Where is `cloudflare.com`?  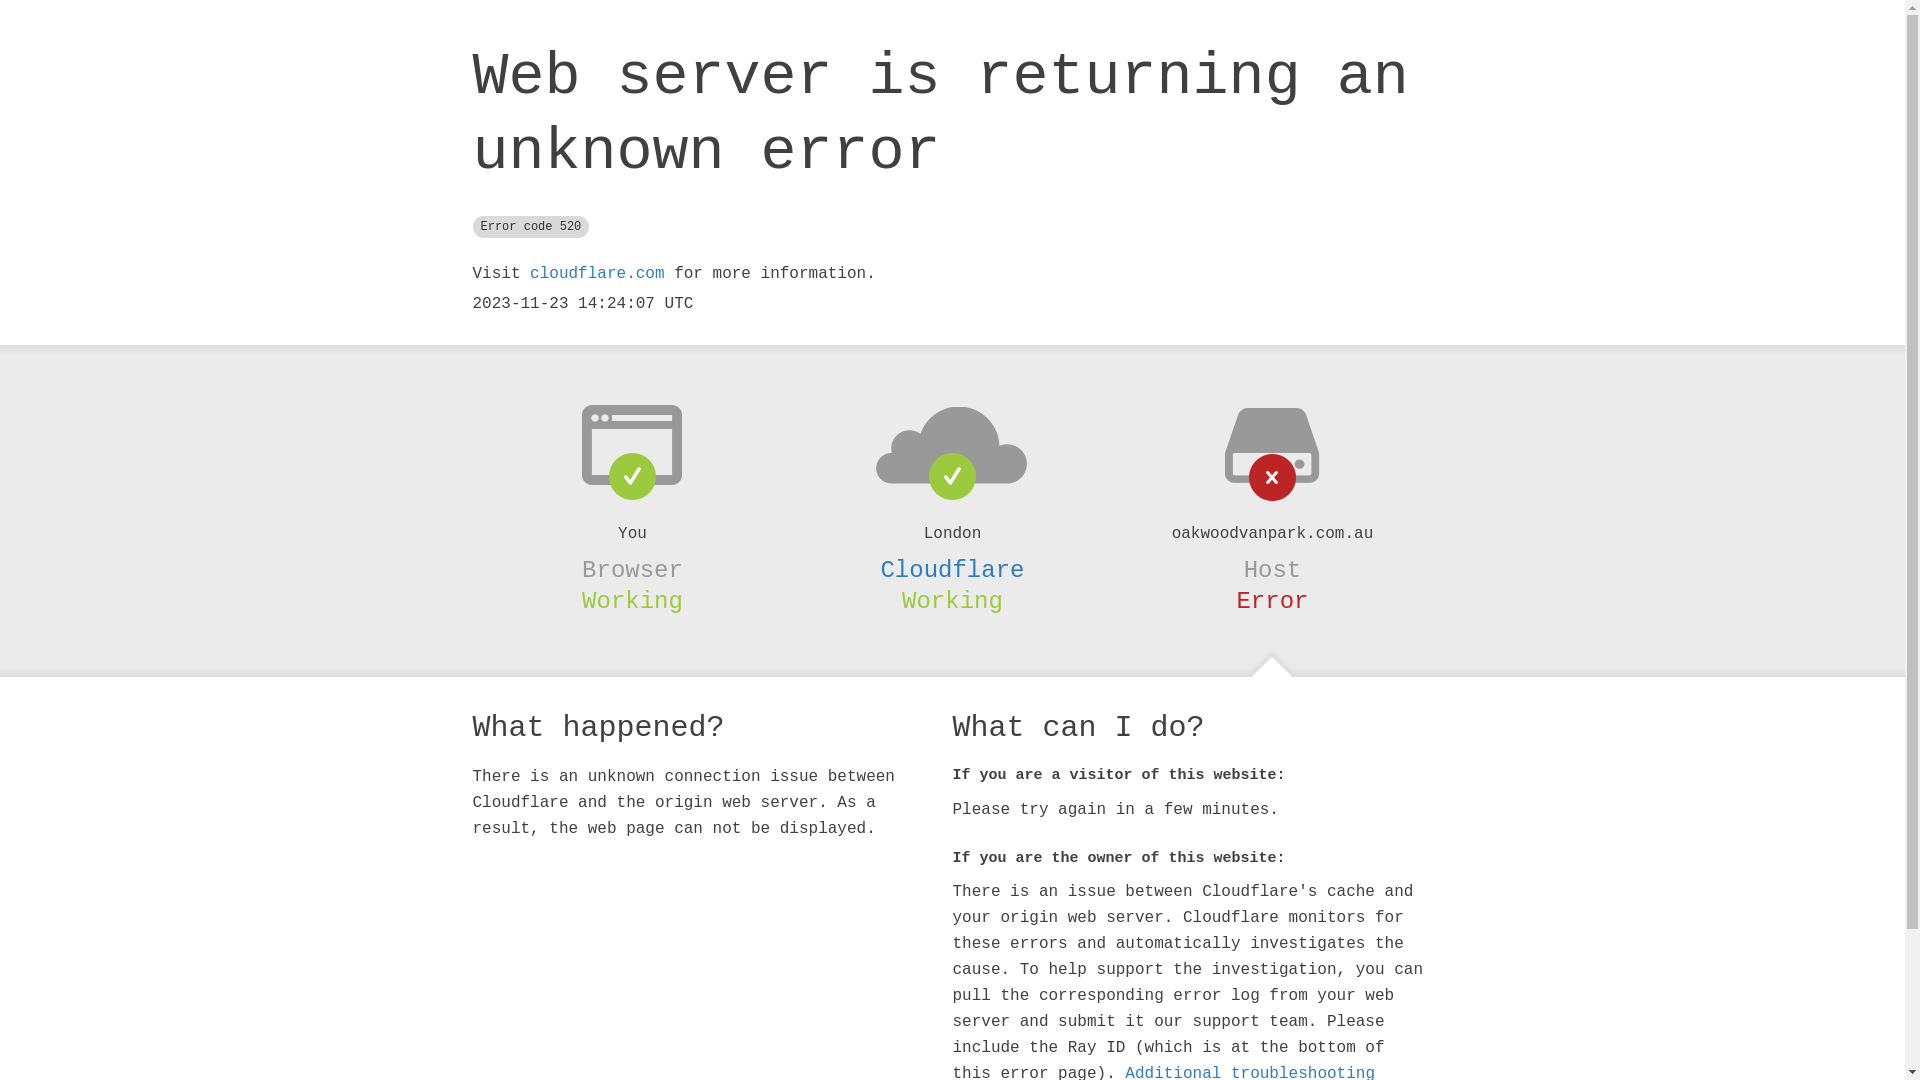 cloudflare.com is located at coordinates (597, 274).